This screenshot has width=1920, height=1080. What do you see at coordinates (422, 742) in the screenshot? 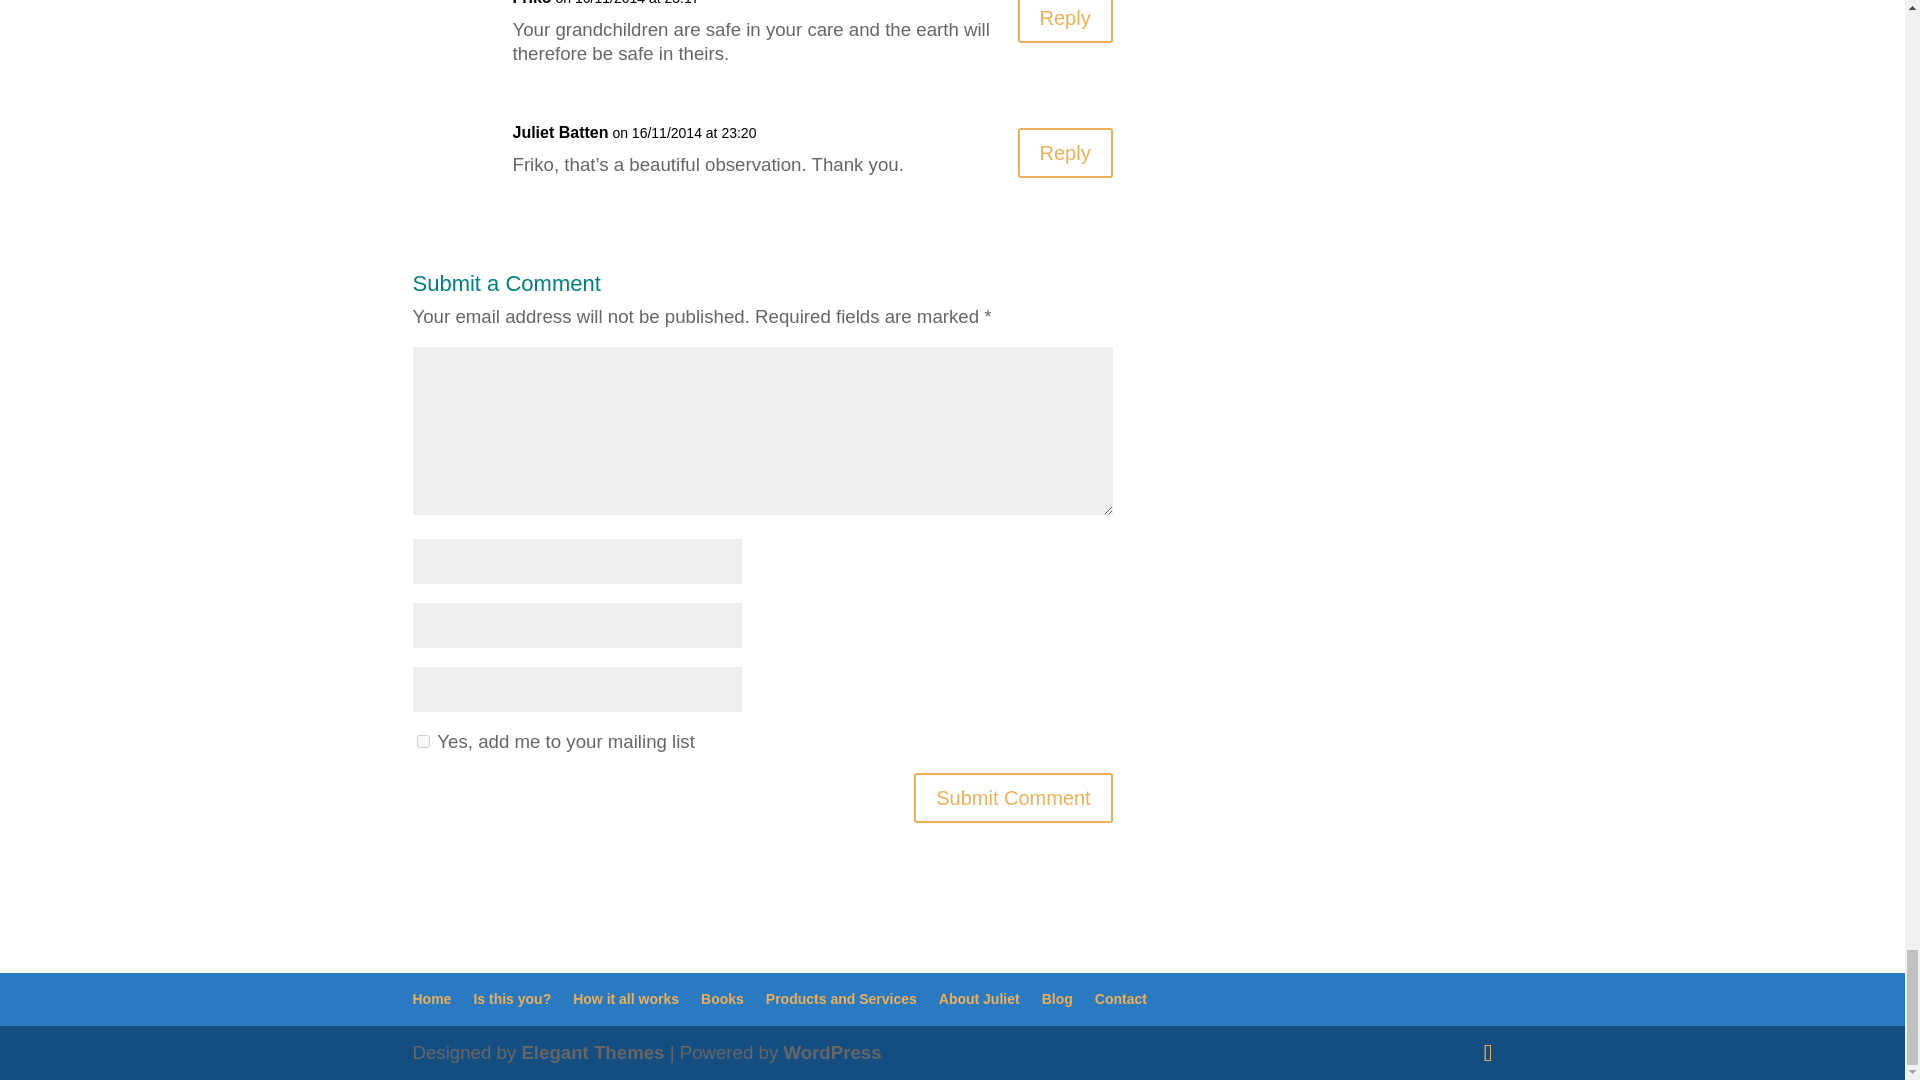
I see `1` at bounding box center [422, 742].